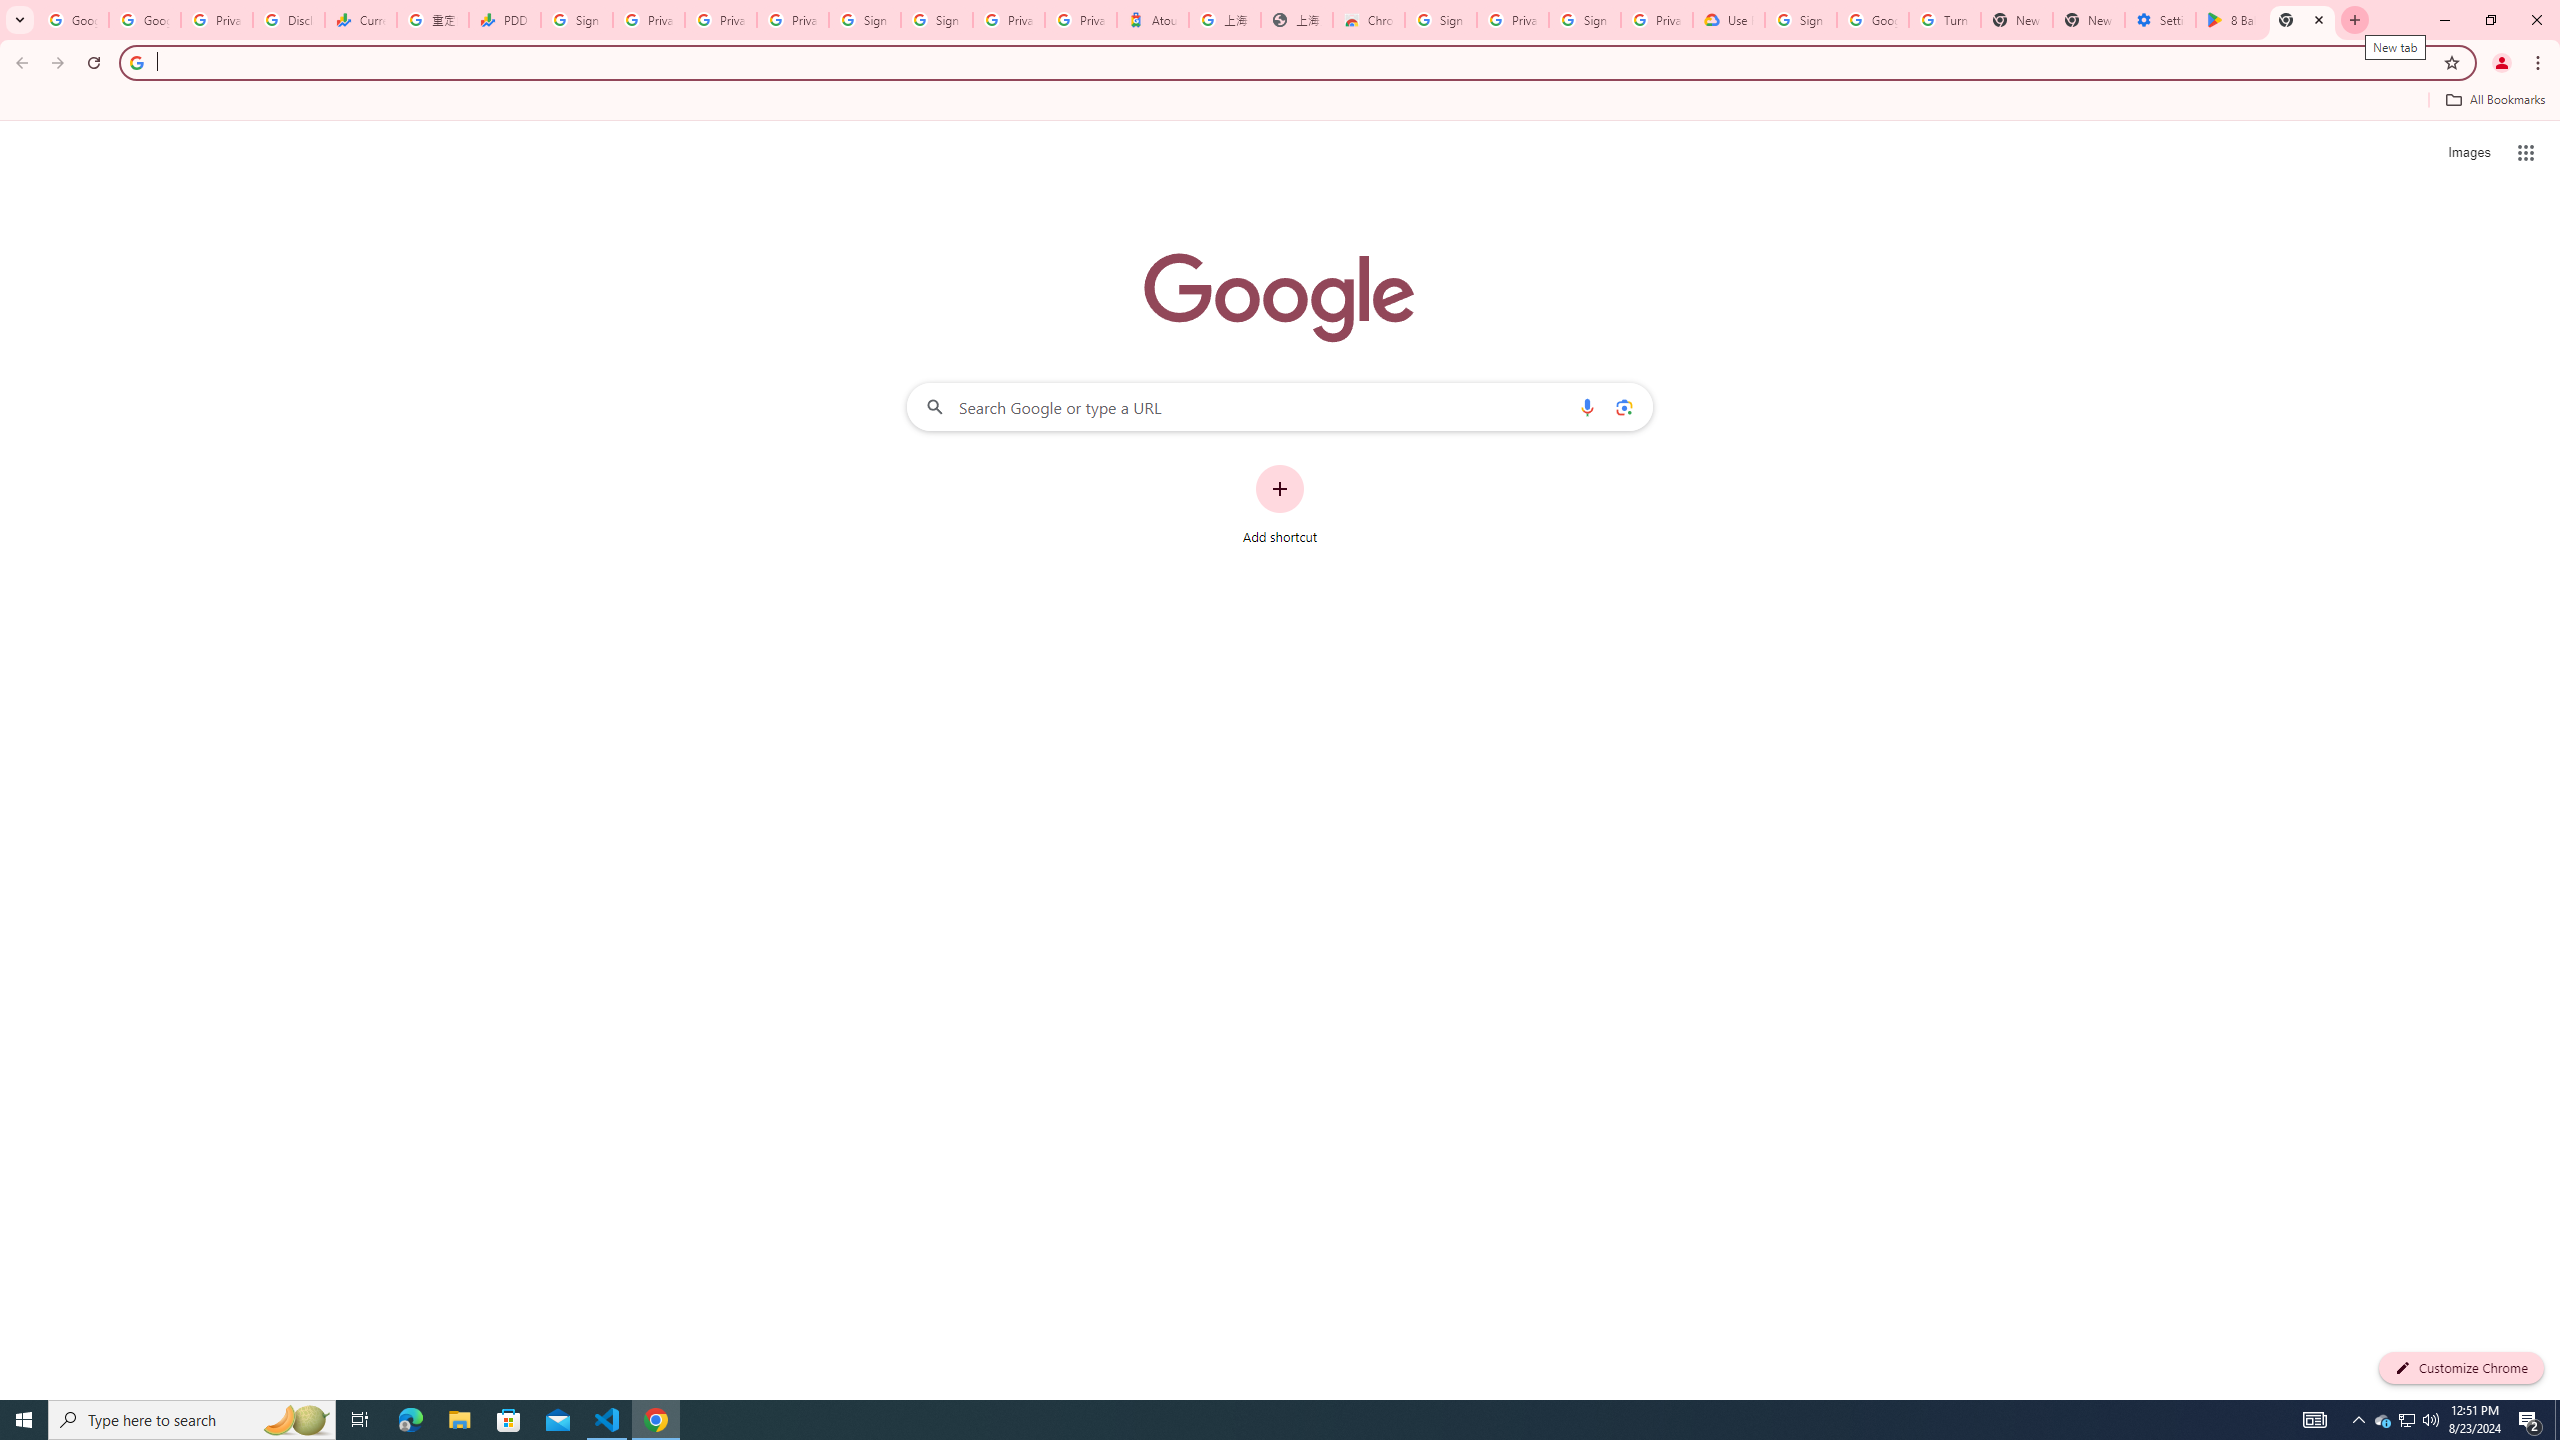 The height and width of the screenshot is (1440, 2560). Describe the element at coordinates (1440, 20) in the screenshot. I see `Sign in - Google Accounts` at that location.